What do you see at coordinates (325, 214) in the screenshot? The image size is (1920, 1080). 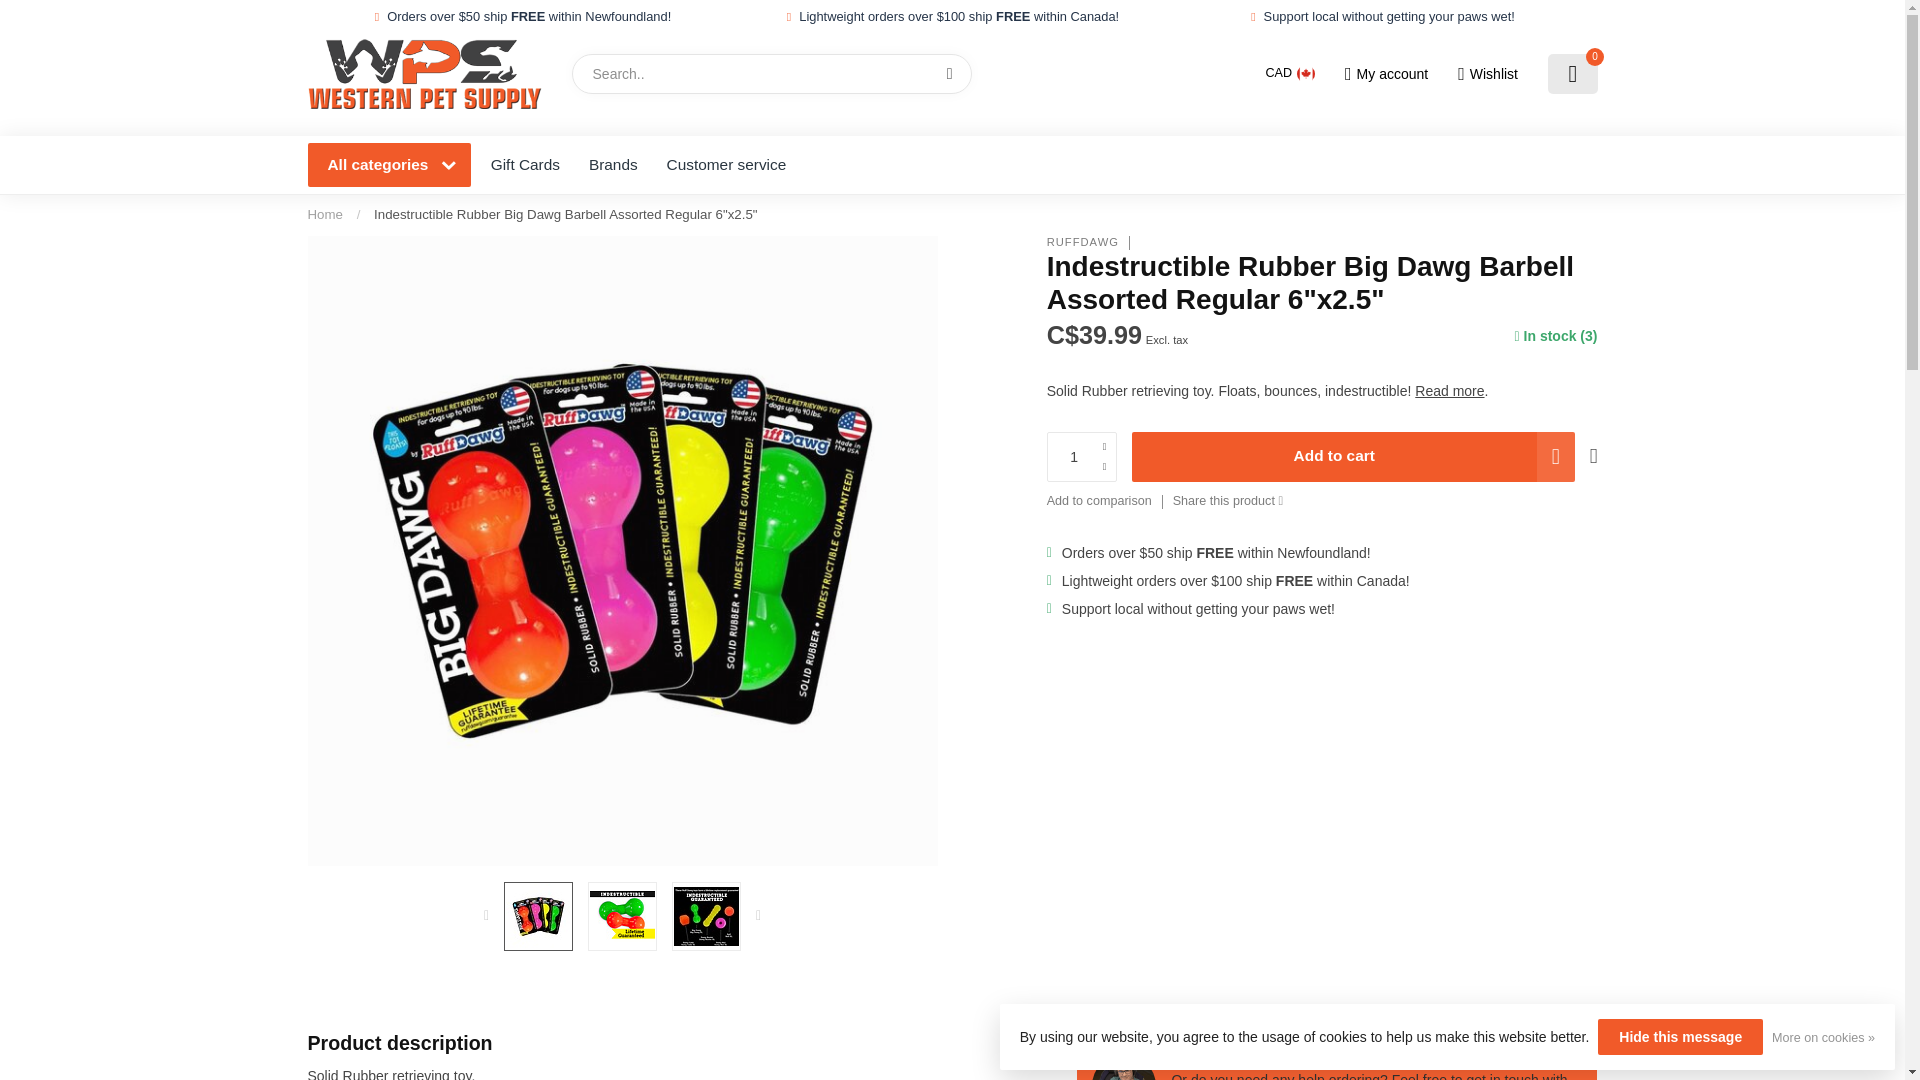 I see `Home` at bounding box center [325, 214].